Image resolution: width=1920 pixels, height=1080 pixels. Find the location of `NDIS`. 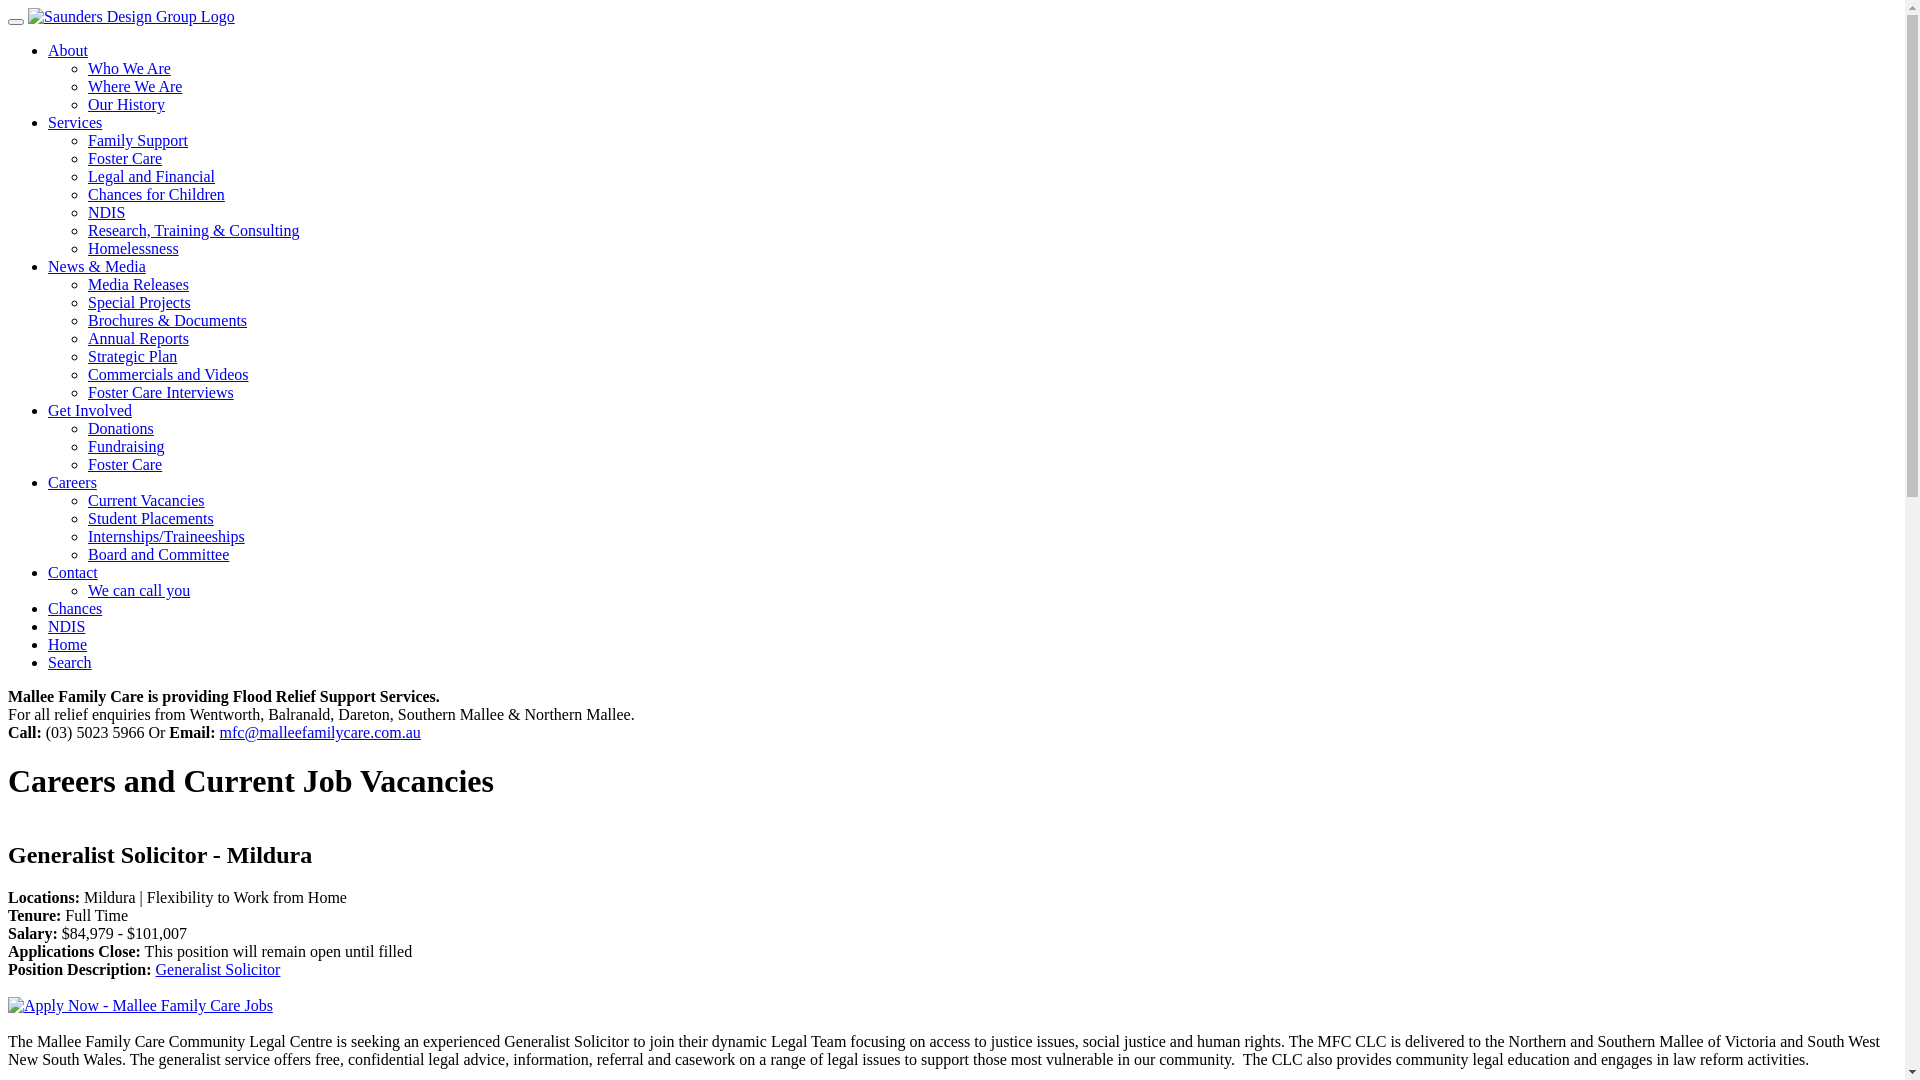

NDIS is located at coordinates (106, 212).